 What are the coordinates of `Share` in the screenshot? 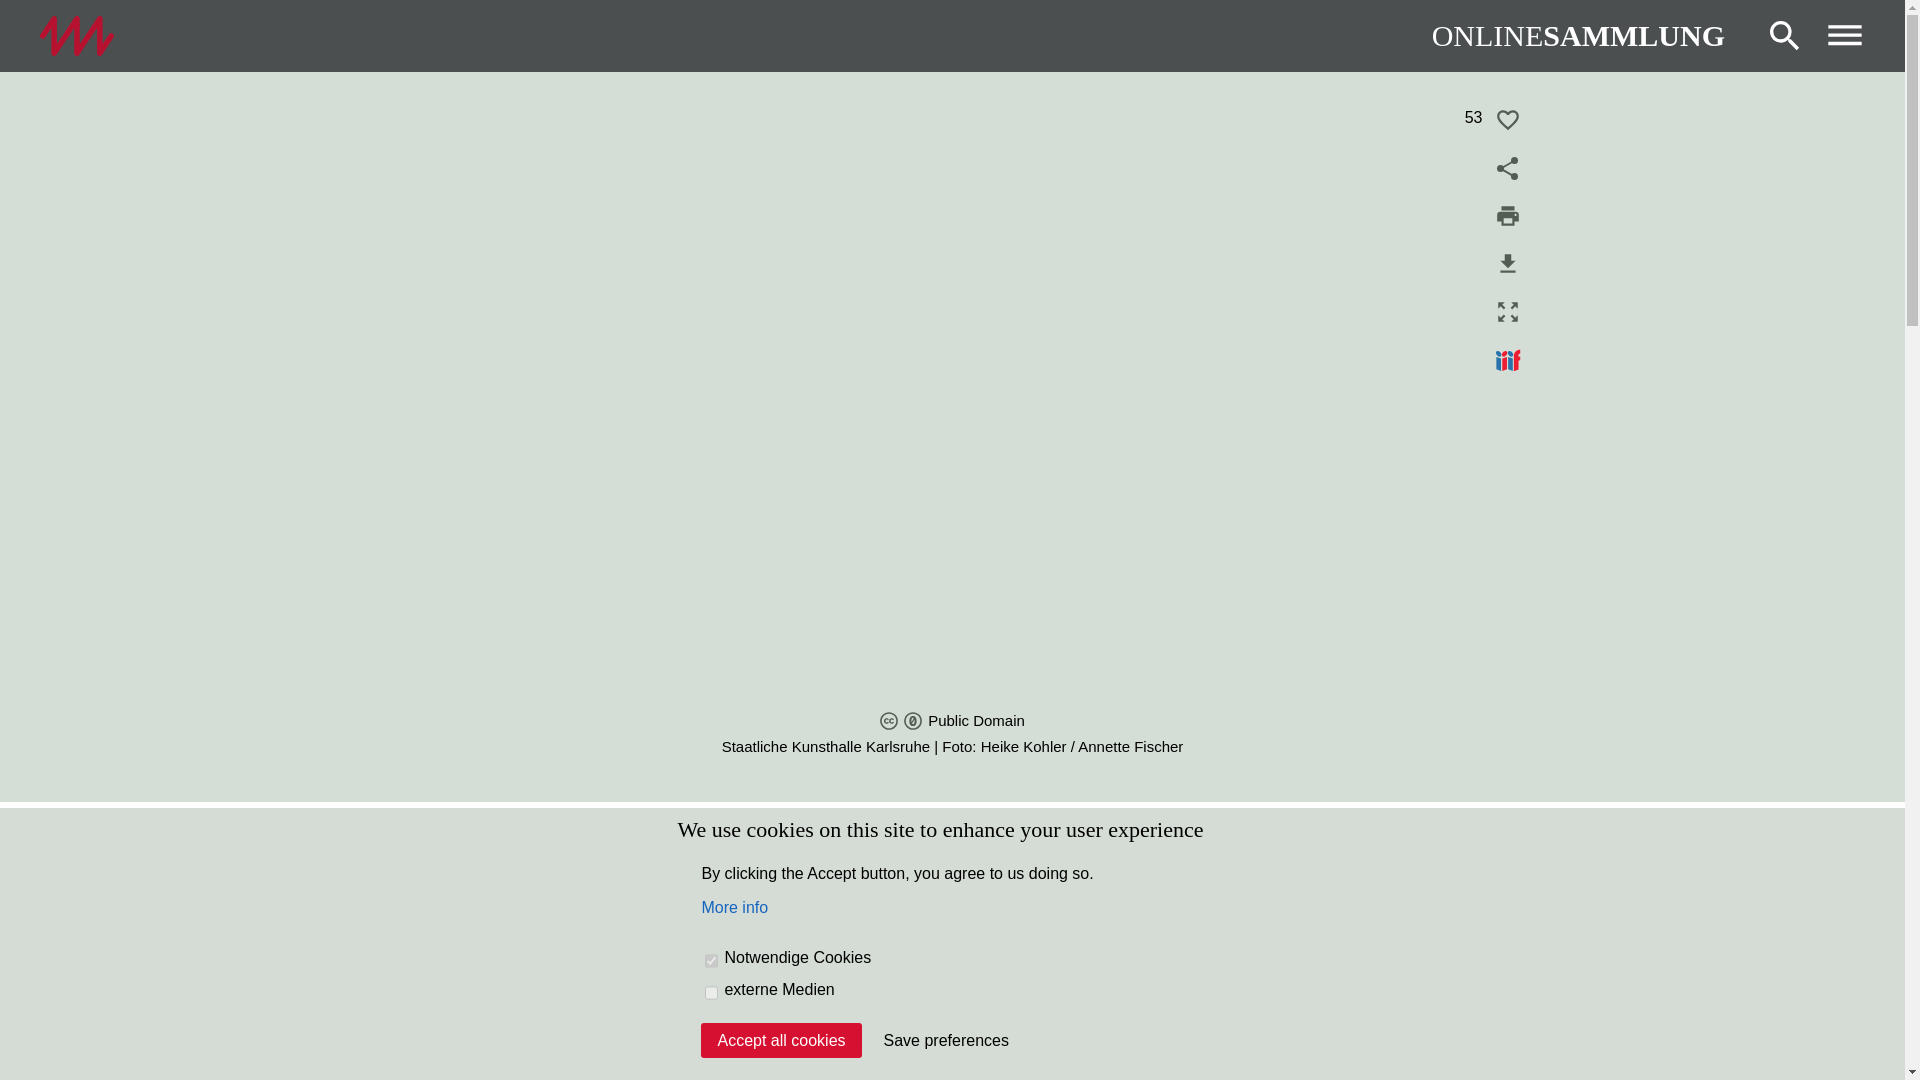 It's located at (1508, 167).